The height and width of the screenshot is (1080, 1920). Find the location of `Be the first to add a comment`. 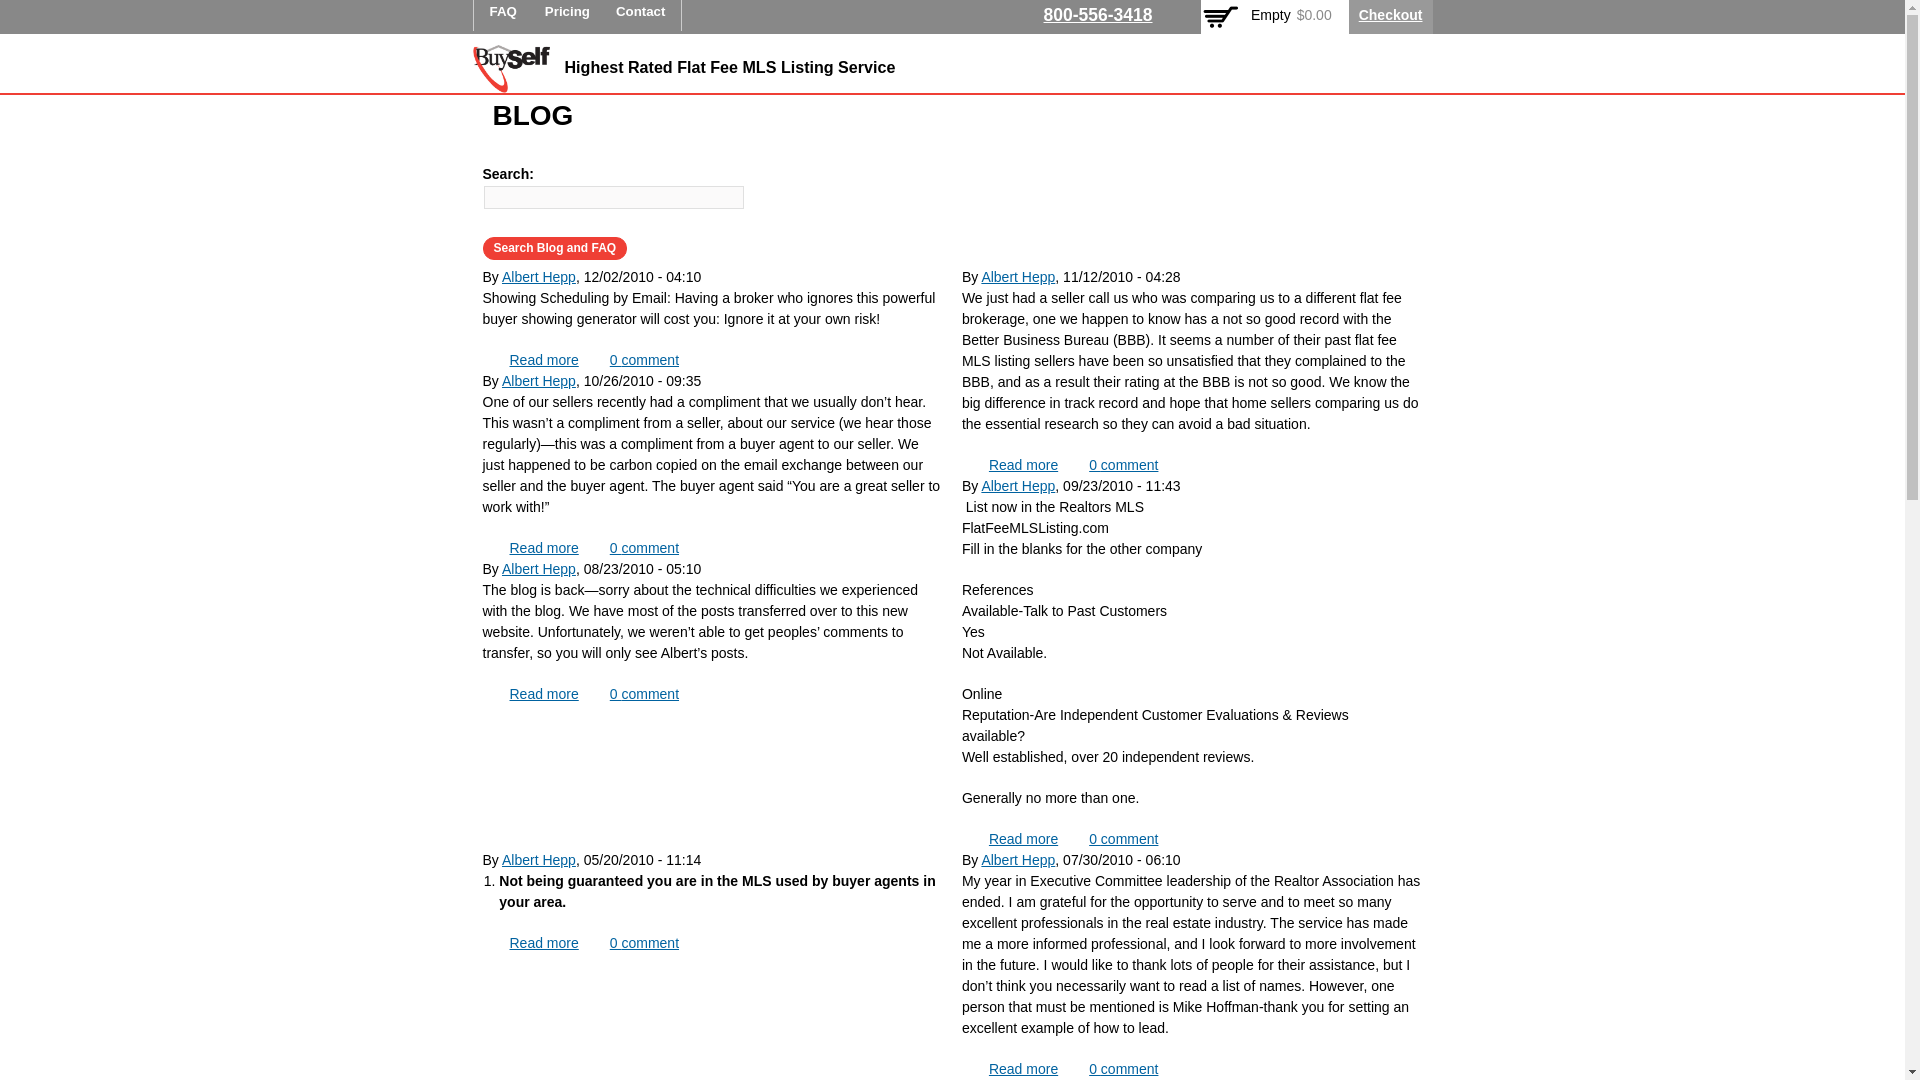

Be the first to add a comment is located at coordinates (1122, 464).